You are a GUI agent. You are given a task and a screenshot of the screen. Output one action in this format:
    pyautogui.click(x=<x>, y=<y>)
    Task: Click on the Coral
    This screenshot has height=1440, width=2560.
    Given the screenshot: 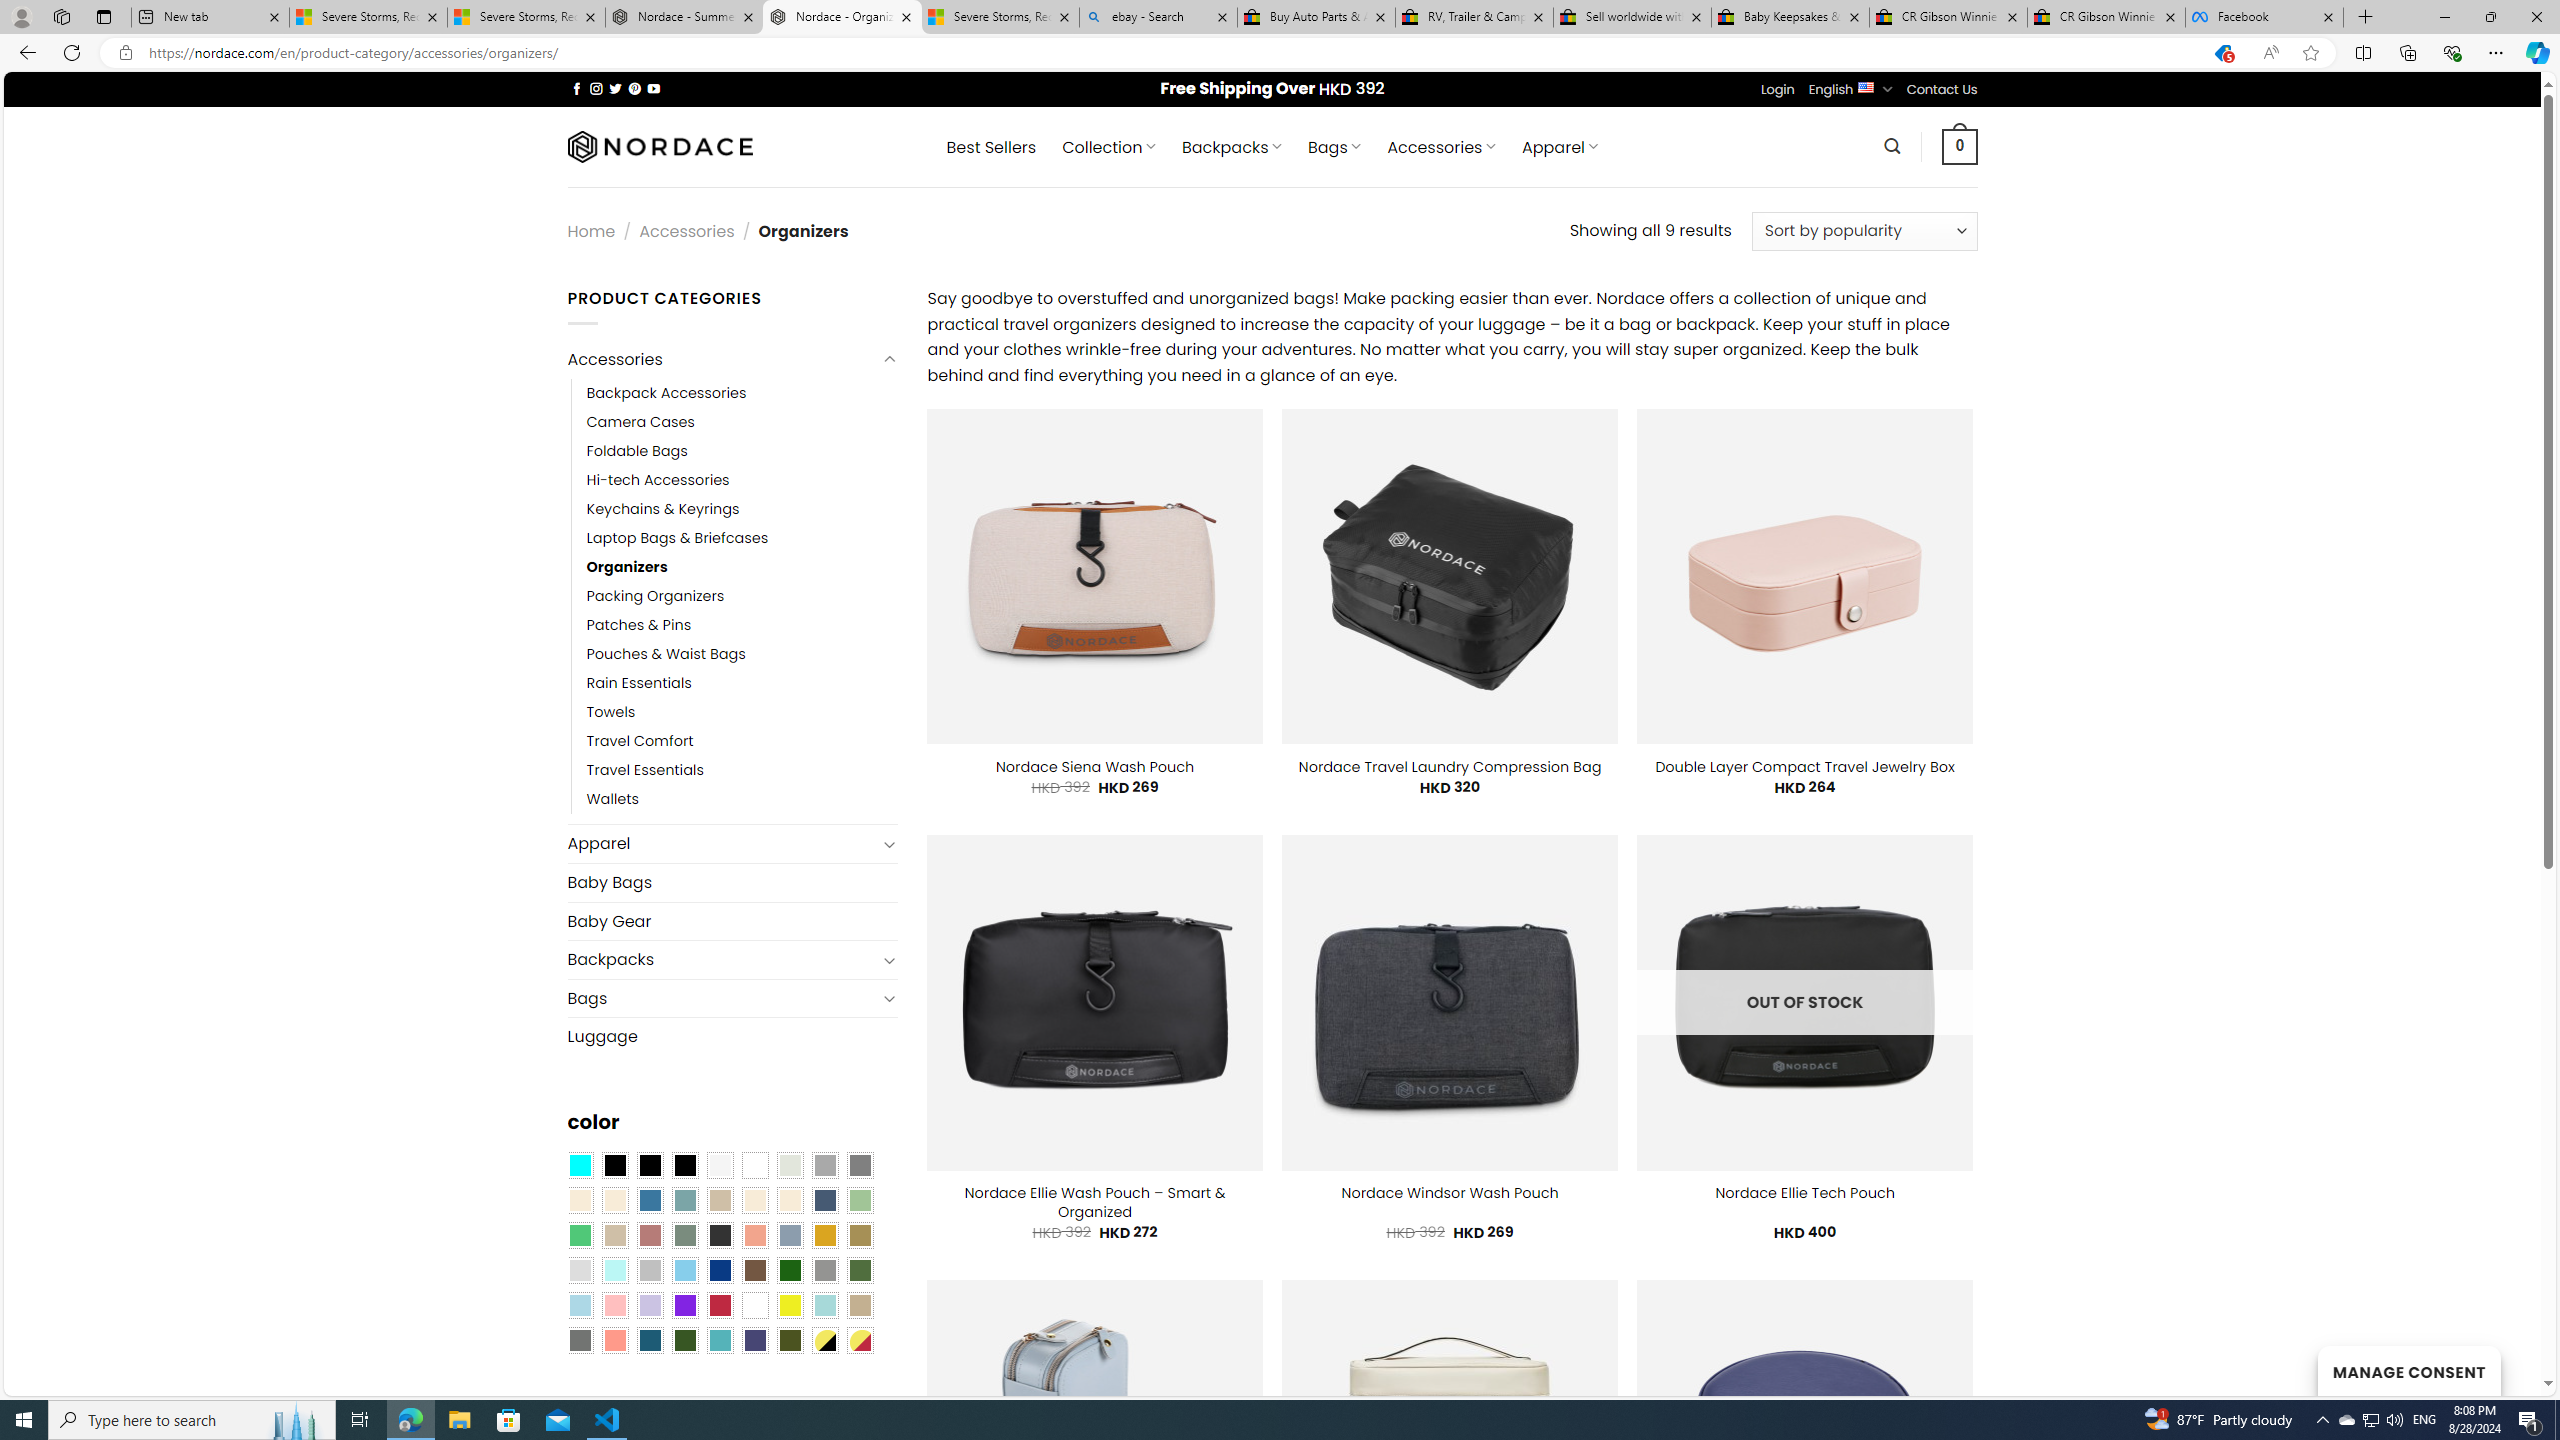 What is the action you would take?
    pyautogui.click(x=755, y=1235)
    